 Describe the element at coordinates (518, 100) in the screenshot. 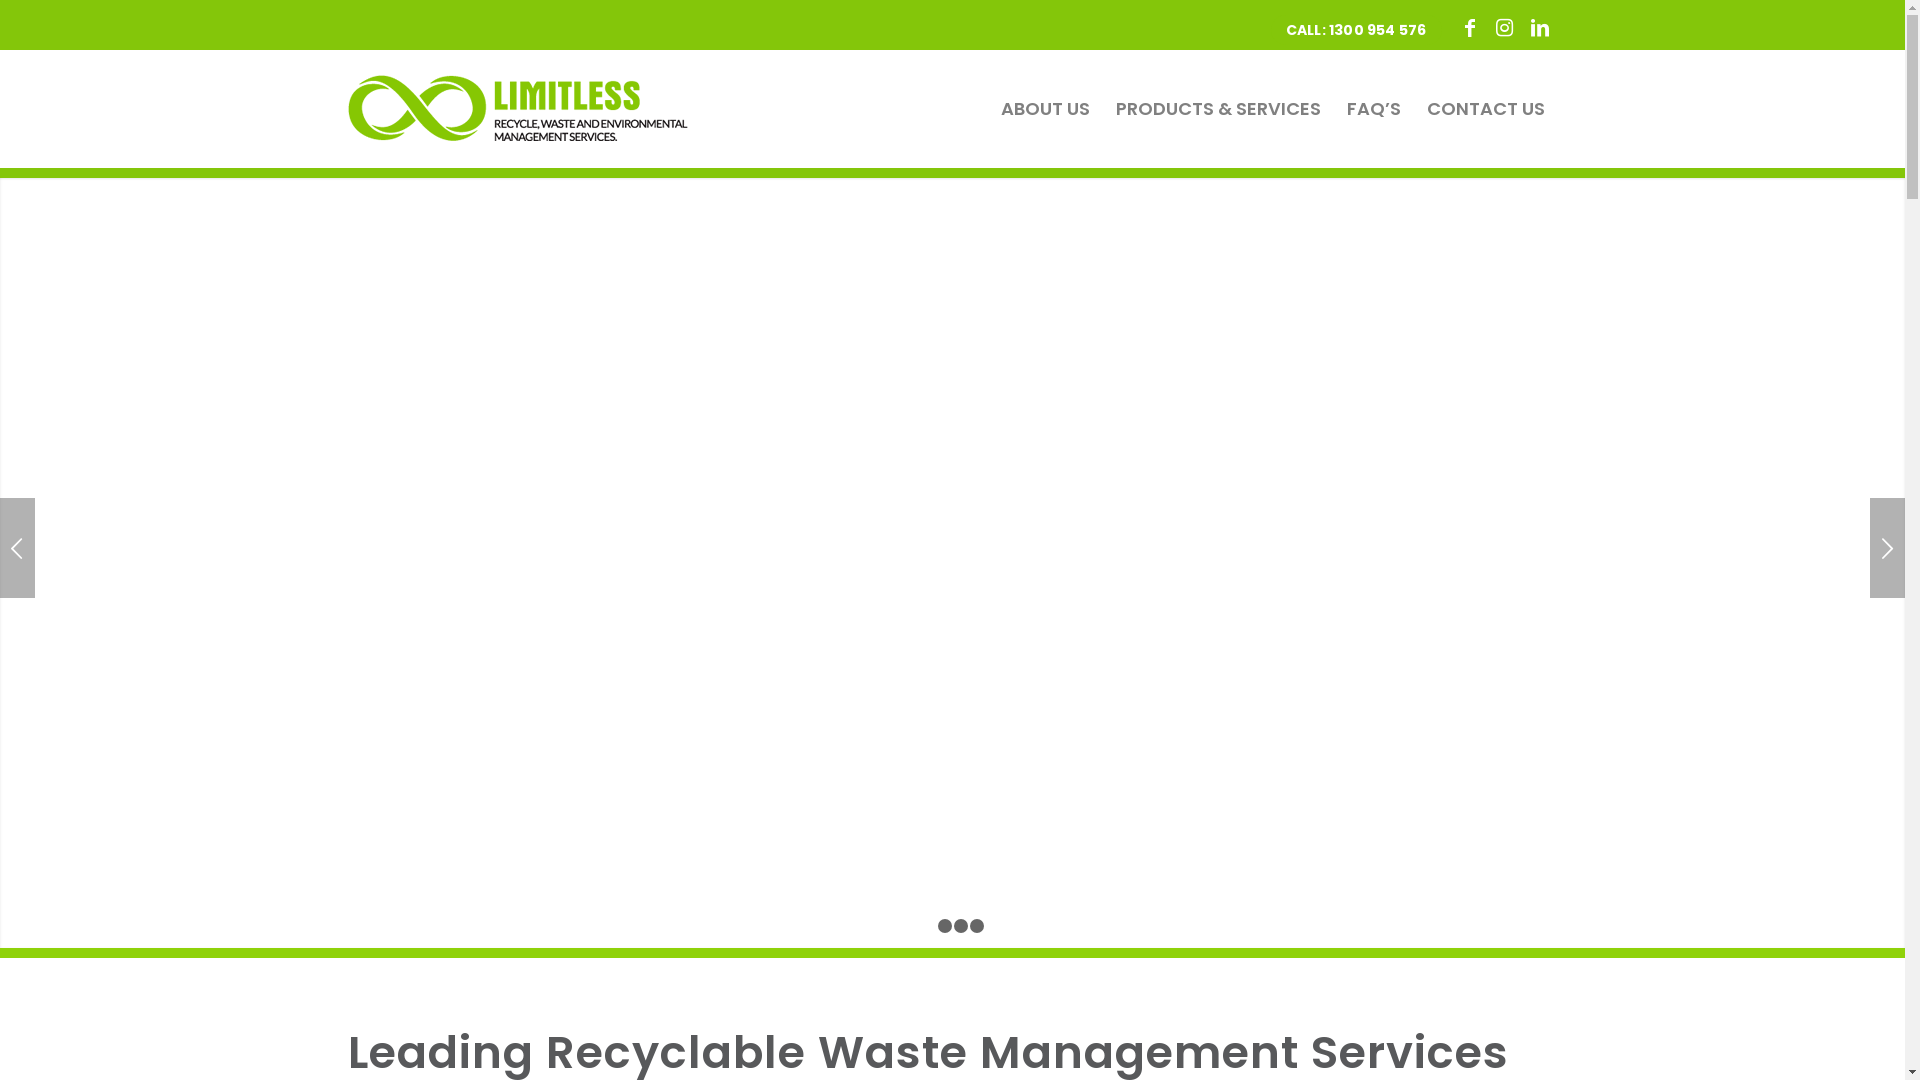

I see `Logo-Enfold-Header-2` at that location.